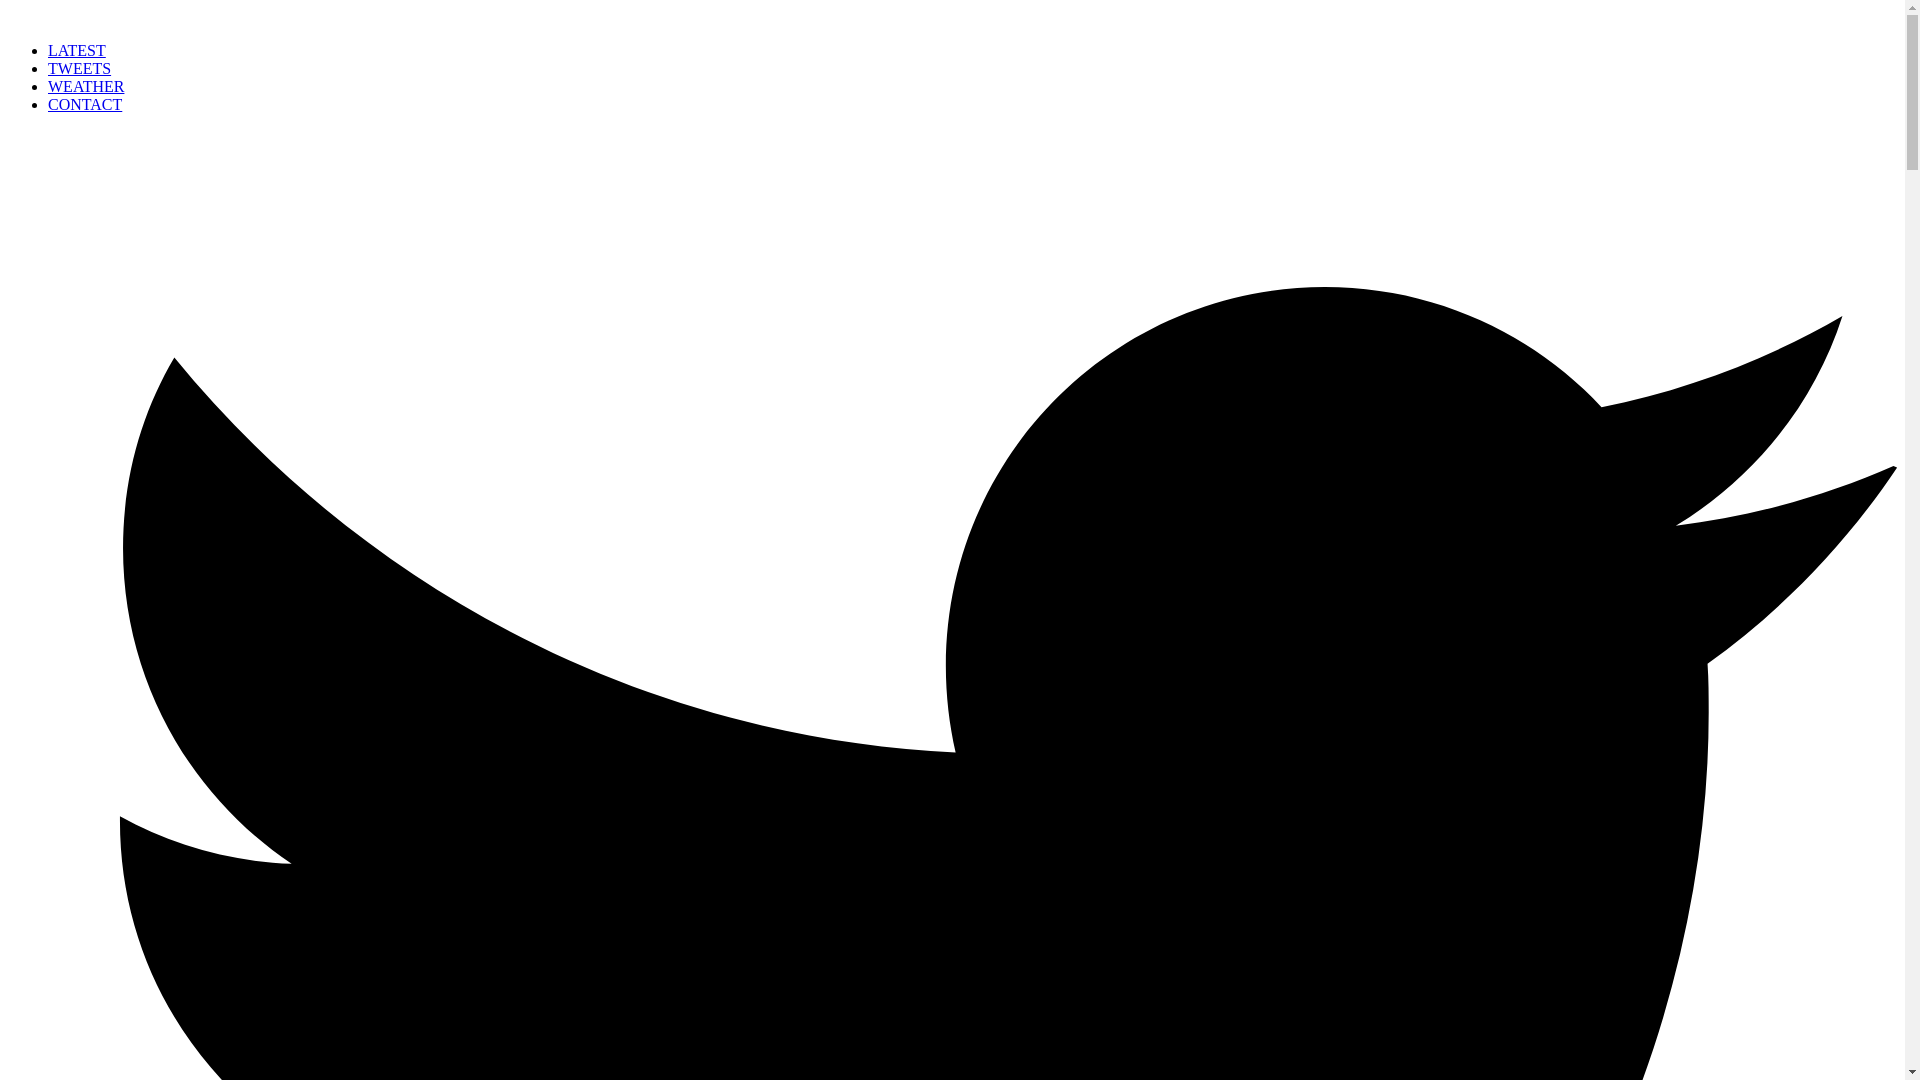 The width and height of the screenshot is (1920, 1080). Describe the element at coordinates (76, 50) in the screenshot. I see `LATEST` at that location.